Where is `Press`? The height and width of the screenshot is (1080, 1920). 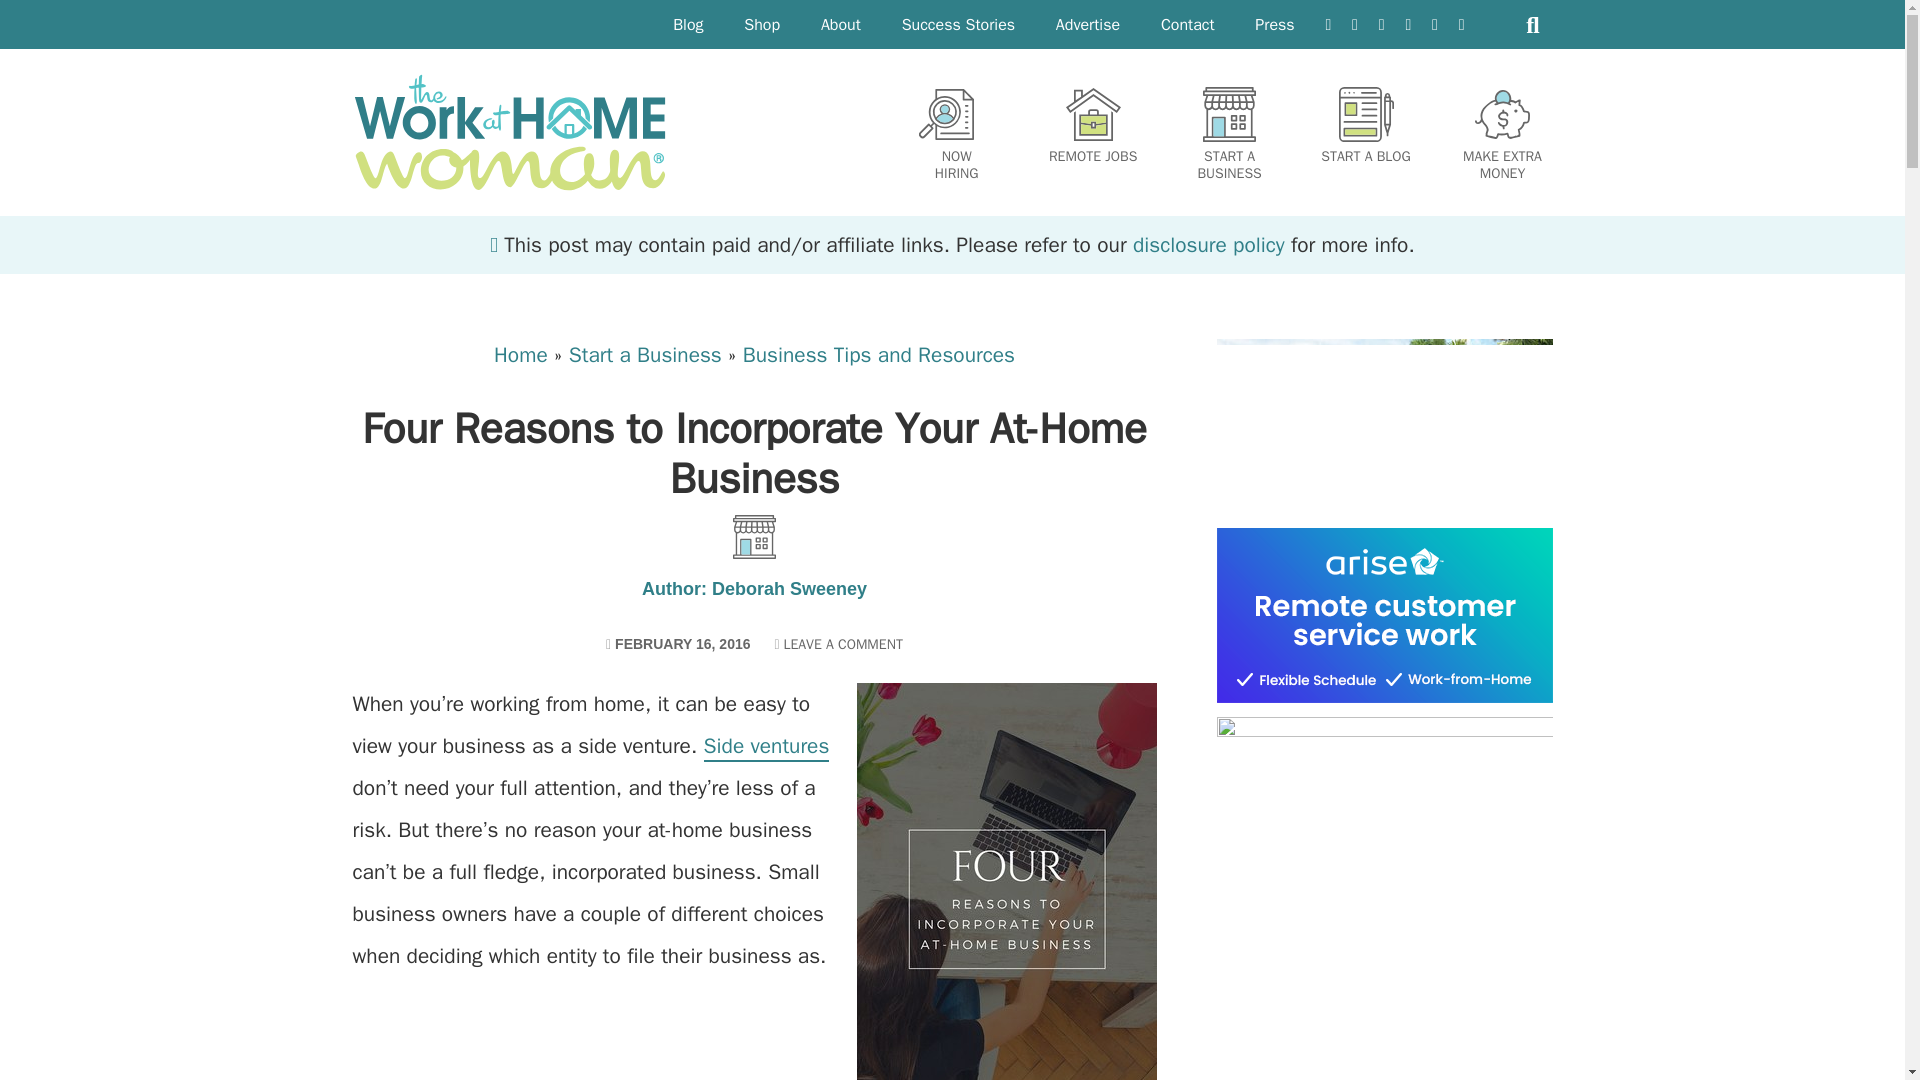
Press is located at coordinates (1088, 24).